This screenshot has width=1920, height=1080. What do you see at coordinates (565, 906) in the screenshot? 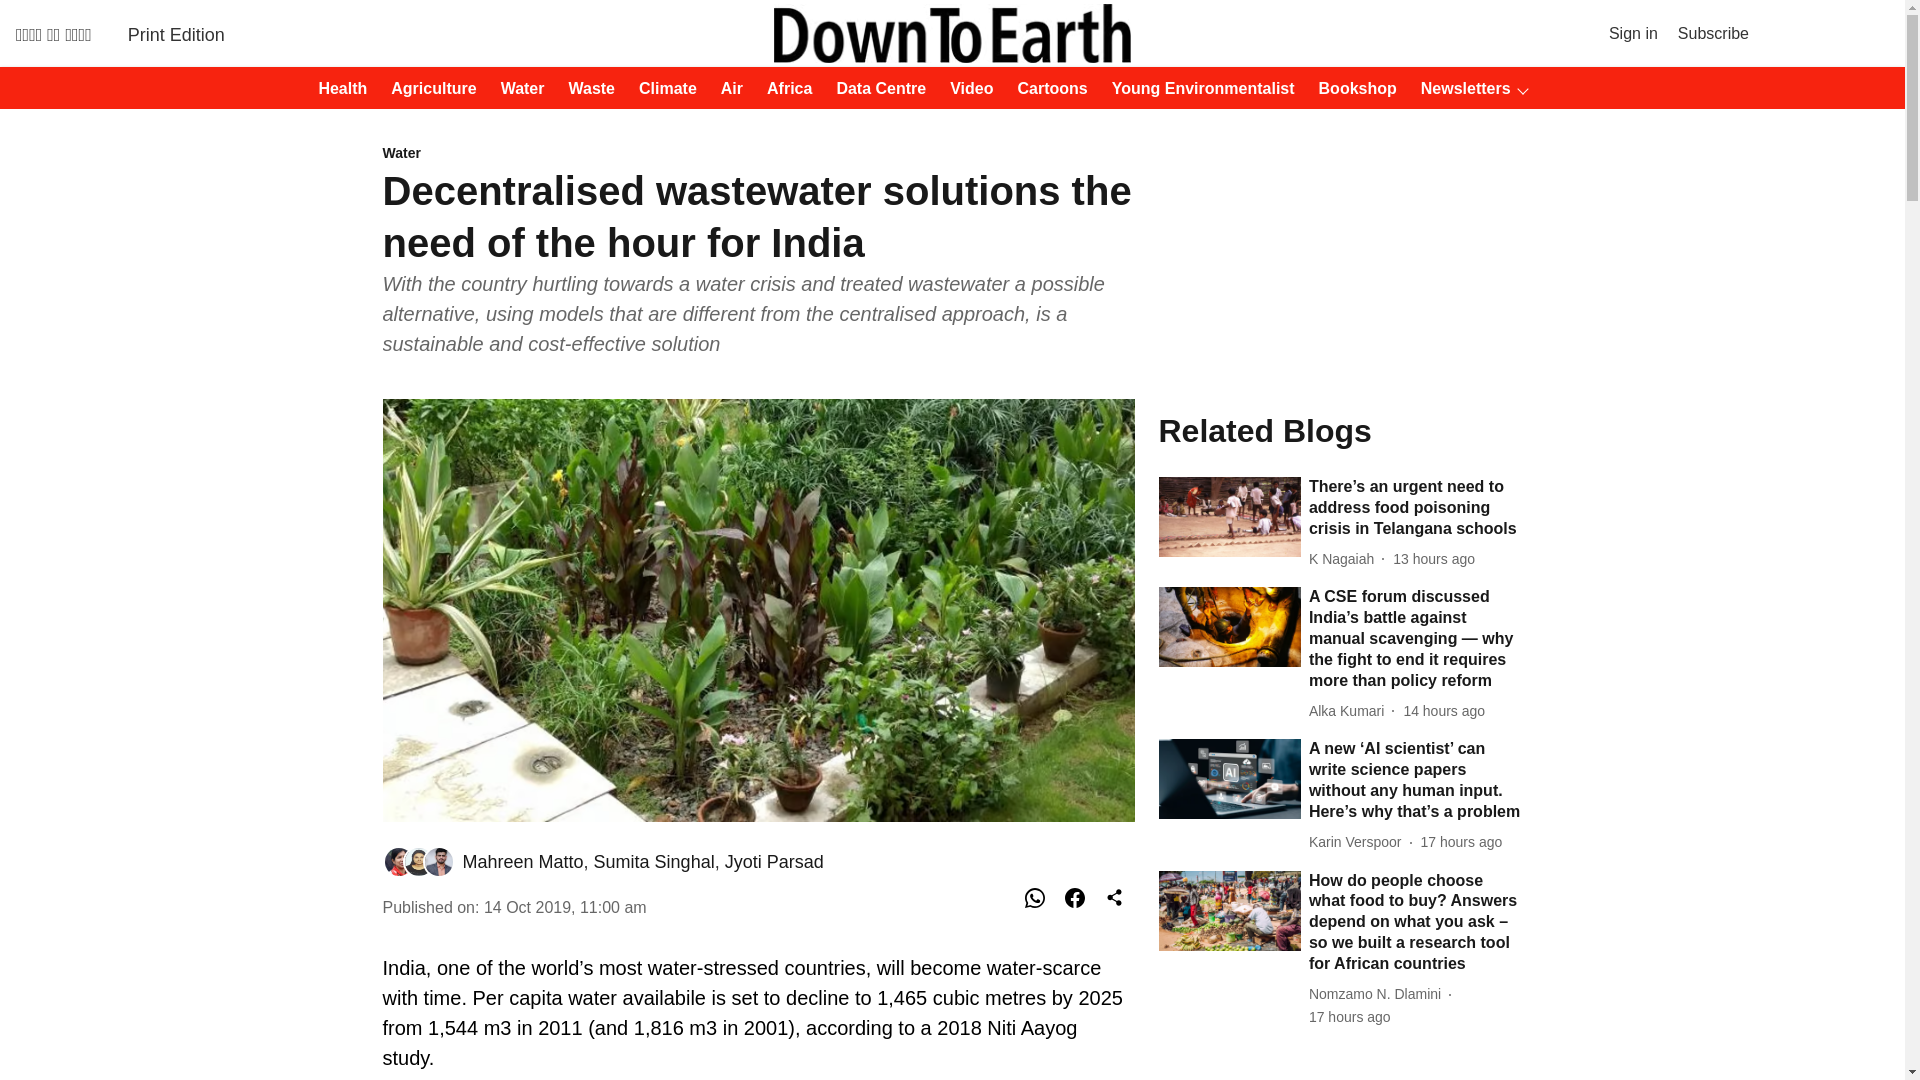
I see `2019-10-14 03:00` at bounding box center [565, 906].